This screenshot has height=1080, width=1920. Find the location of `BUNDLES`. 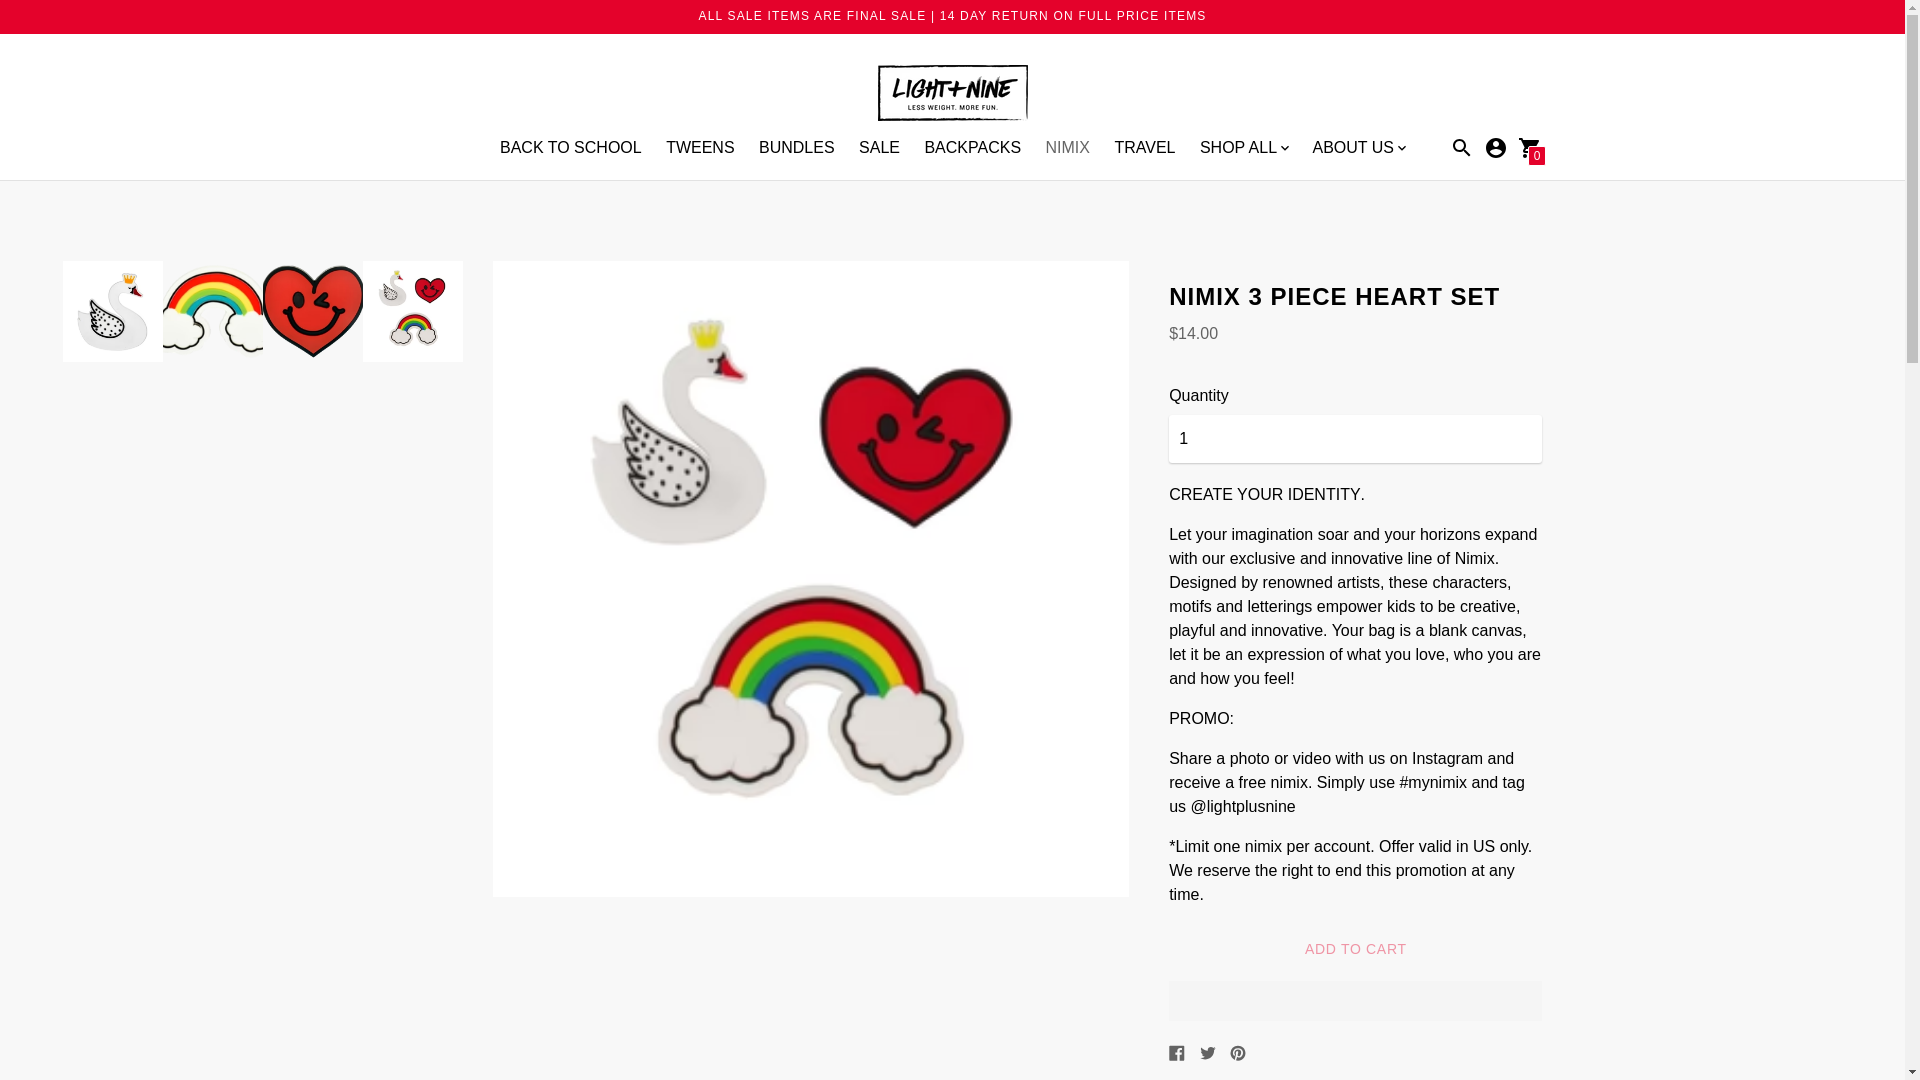

BUNDLES is located at coordinates (796, 147).